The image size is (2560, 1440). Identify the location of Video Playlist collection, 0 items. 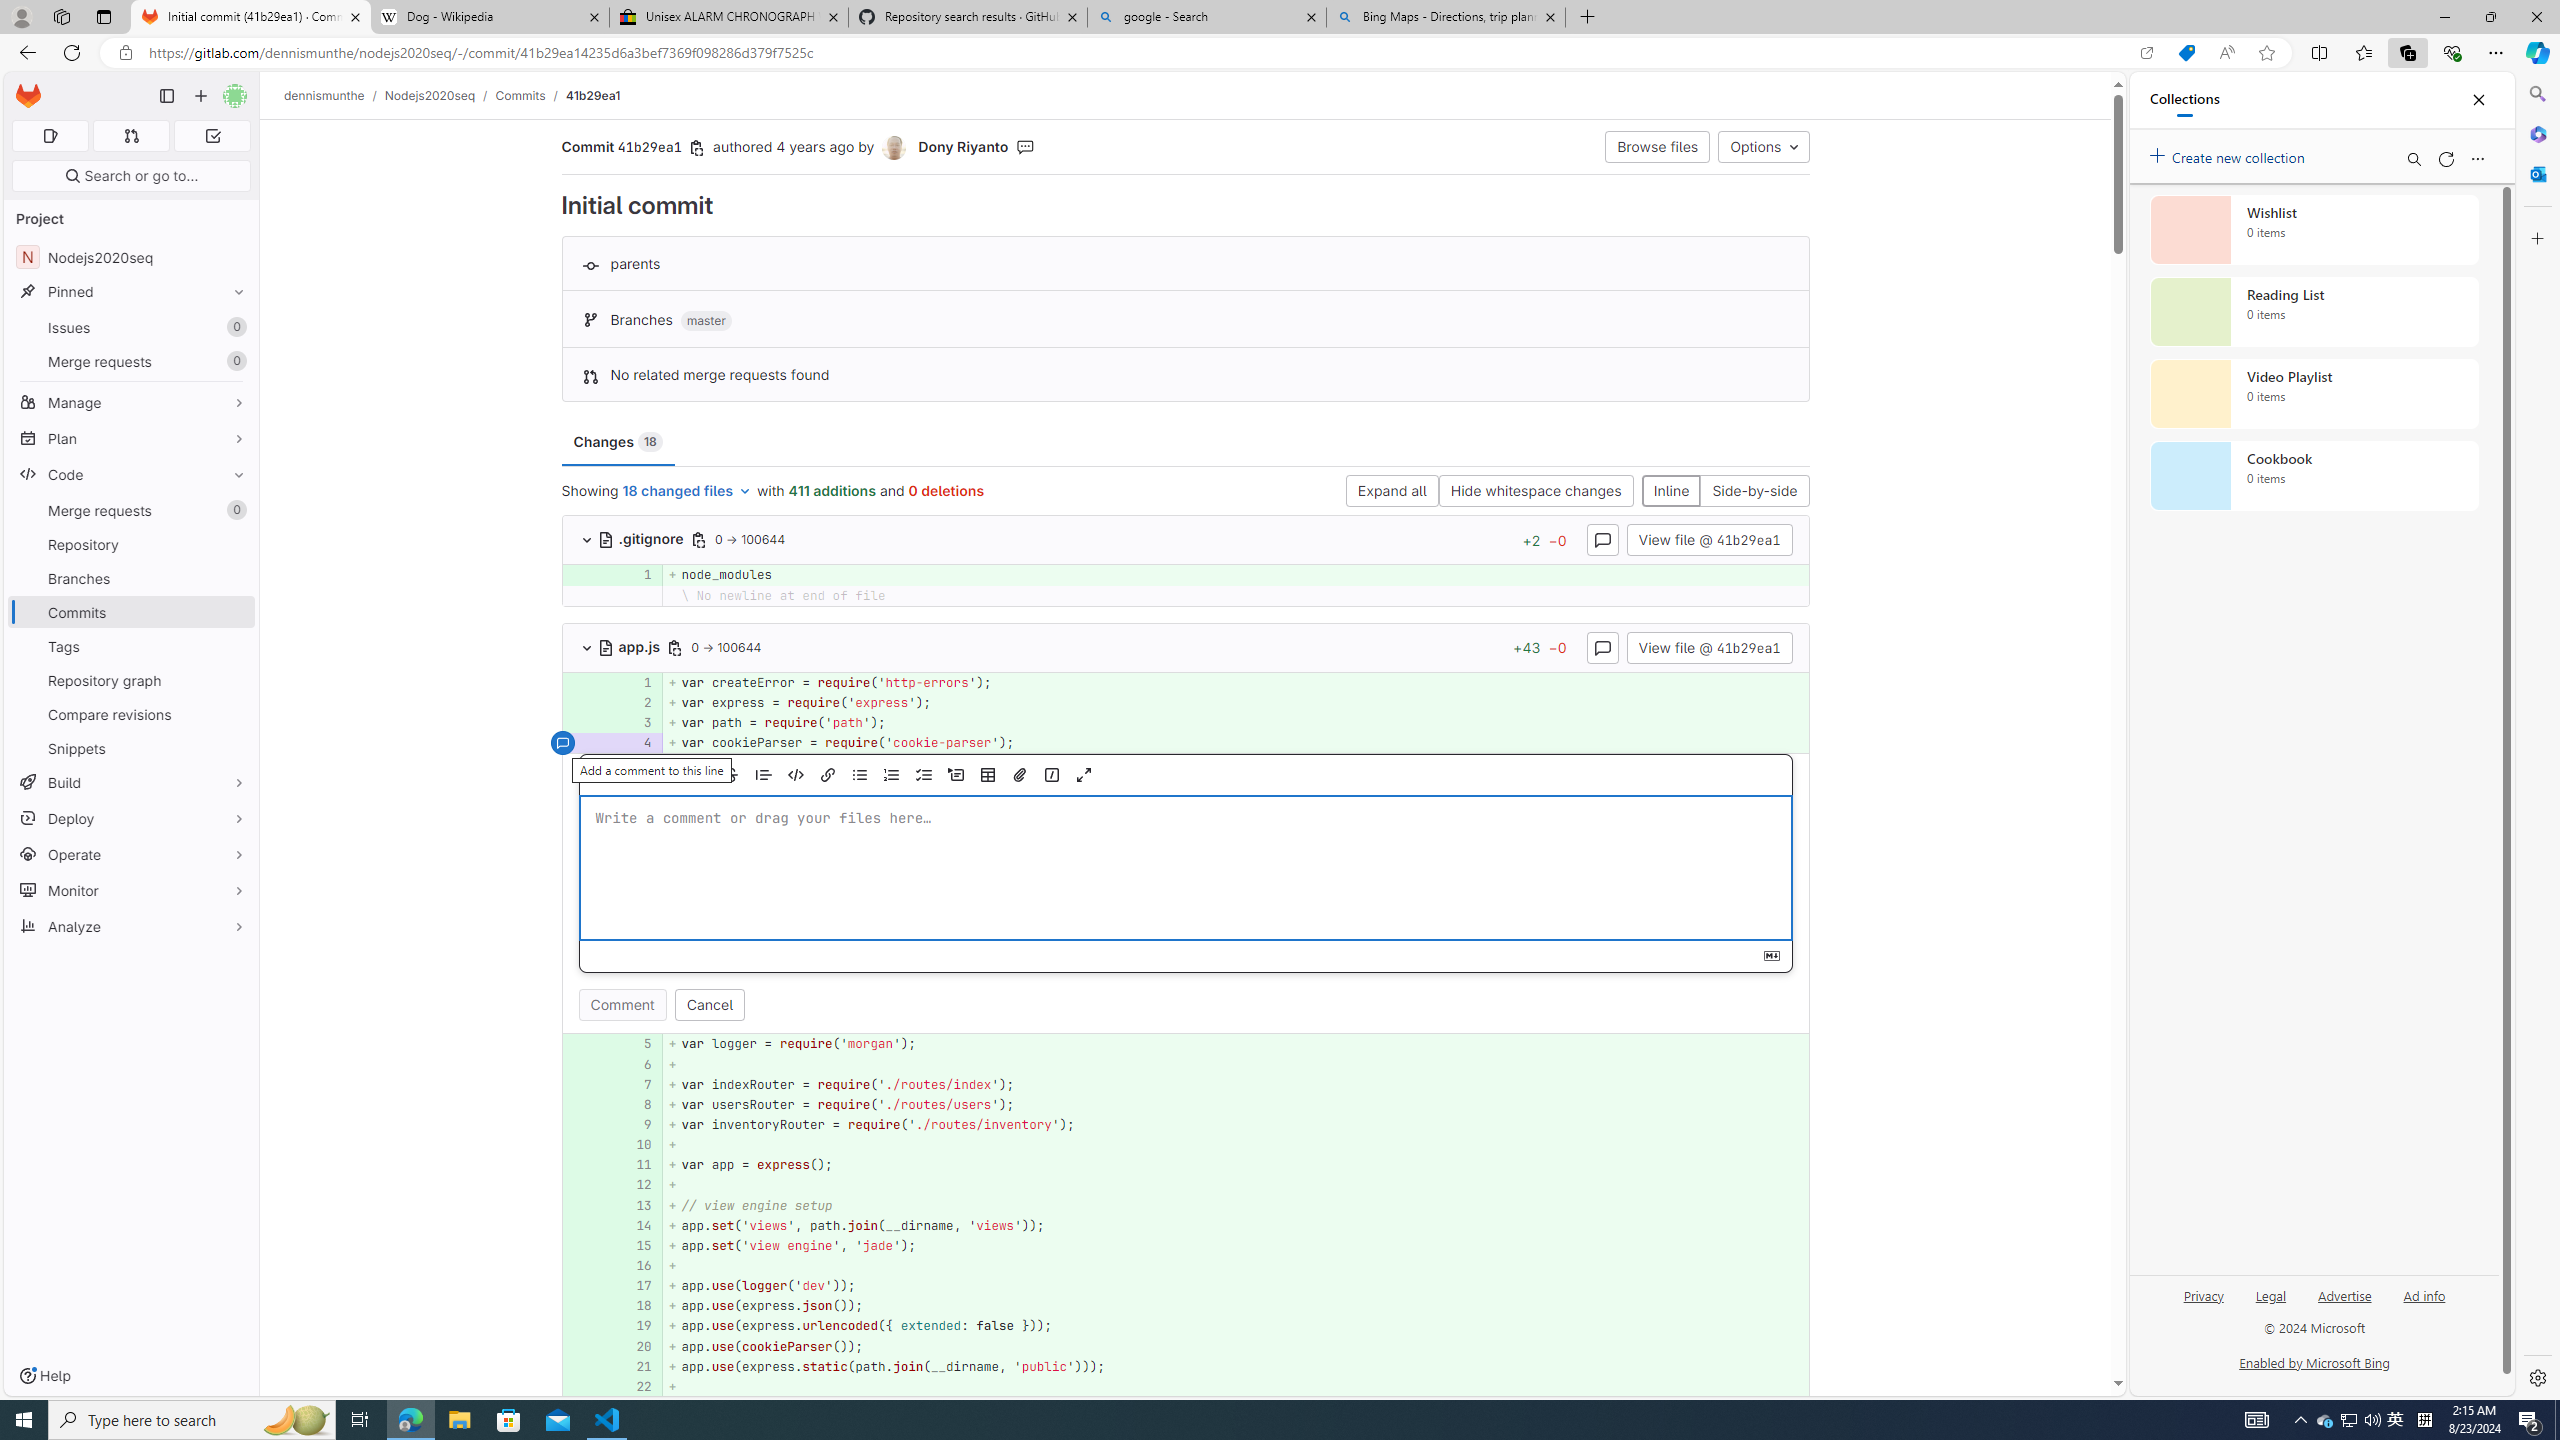
(2314, 394).